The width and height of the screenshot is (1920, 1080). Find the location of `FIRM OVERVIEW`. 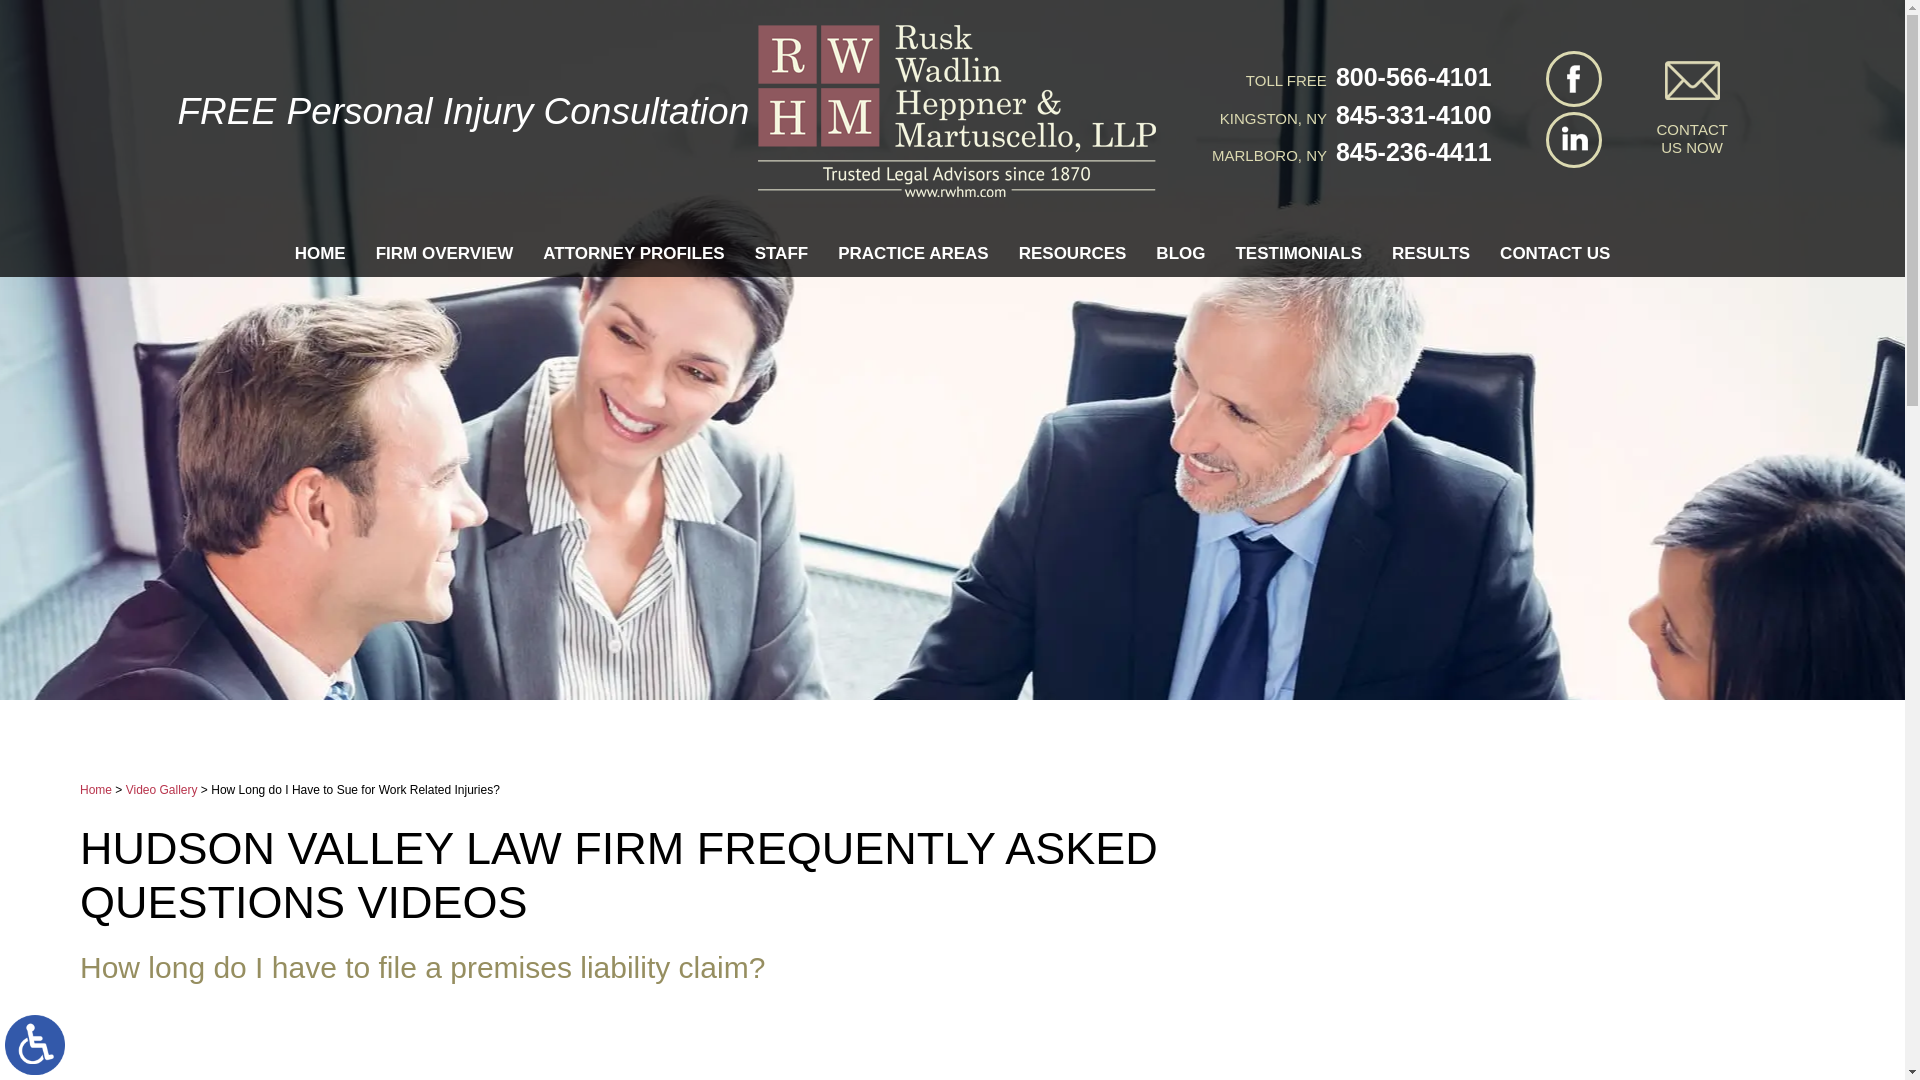

FIRM OVERVIEW is located at coordinates (444, 254).